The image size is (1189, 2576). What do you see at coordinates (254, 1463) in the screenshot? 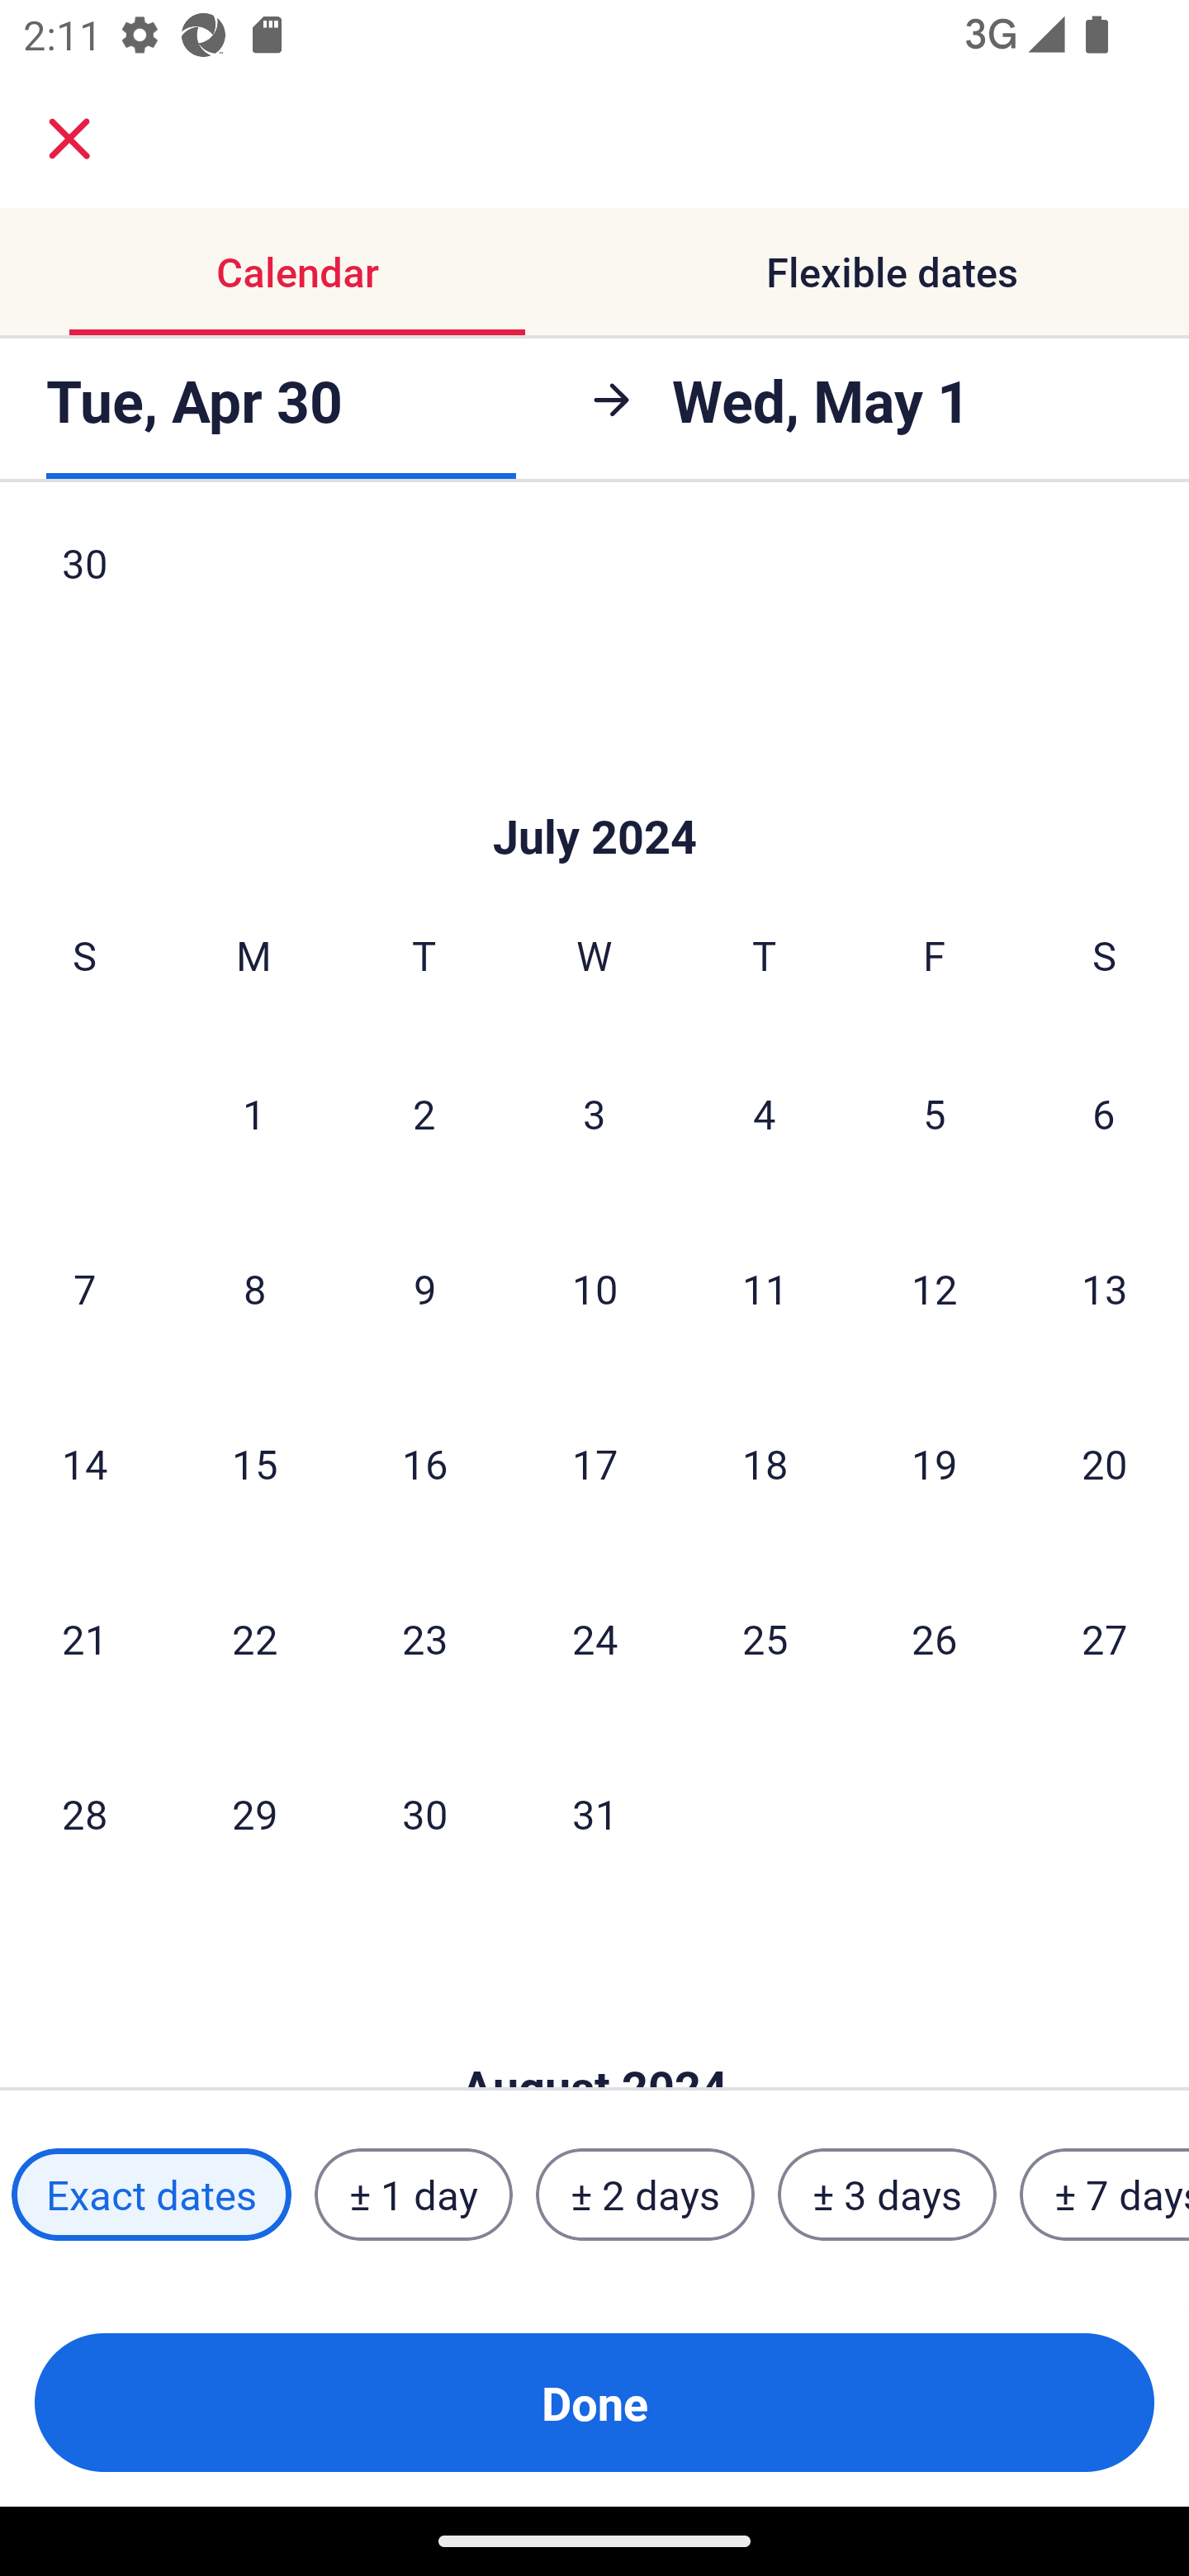
I see `15 Monday, July 15, 2024` at bounding box center [254, 1463].